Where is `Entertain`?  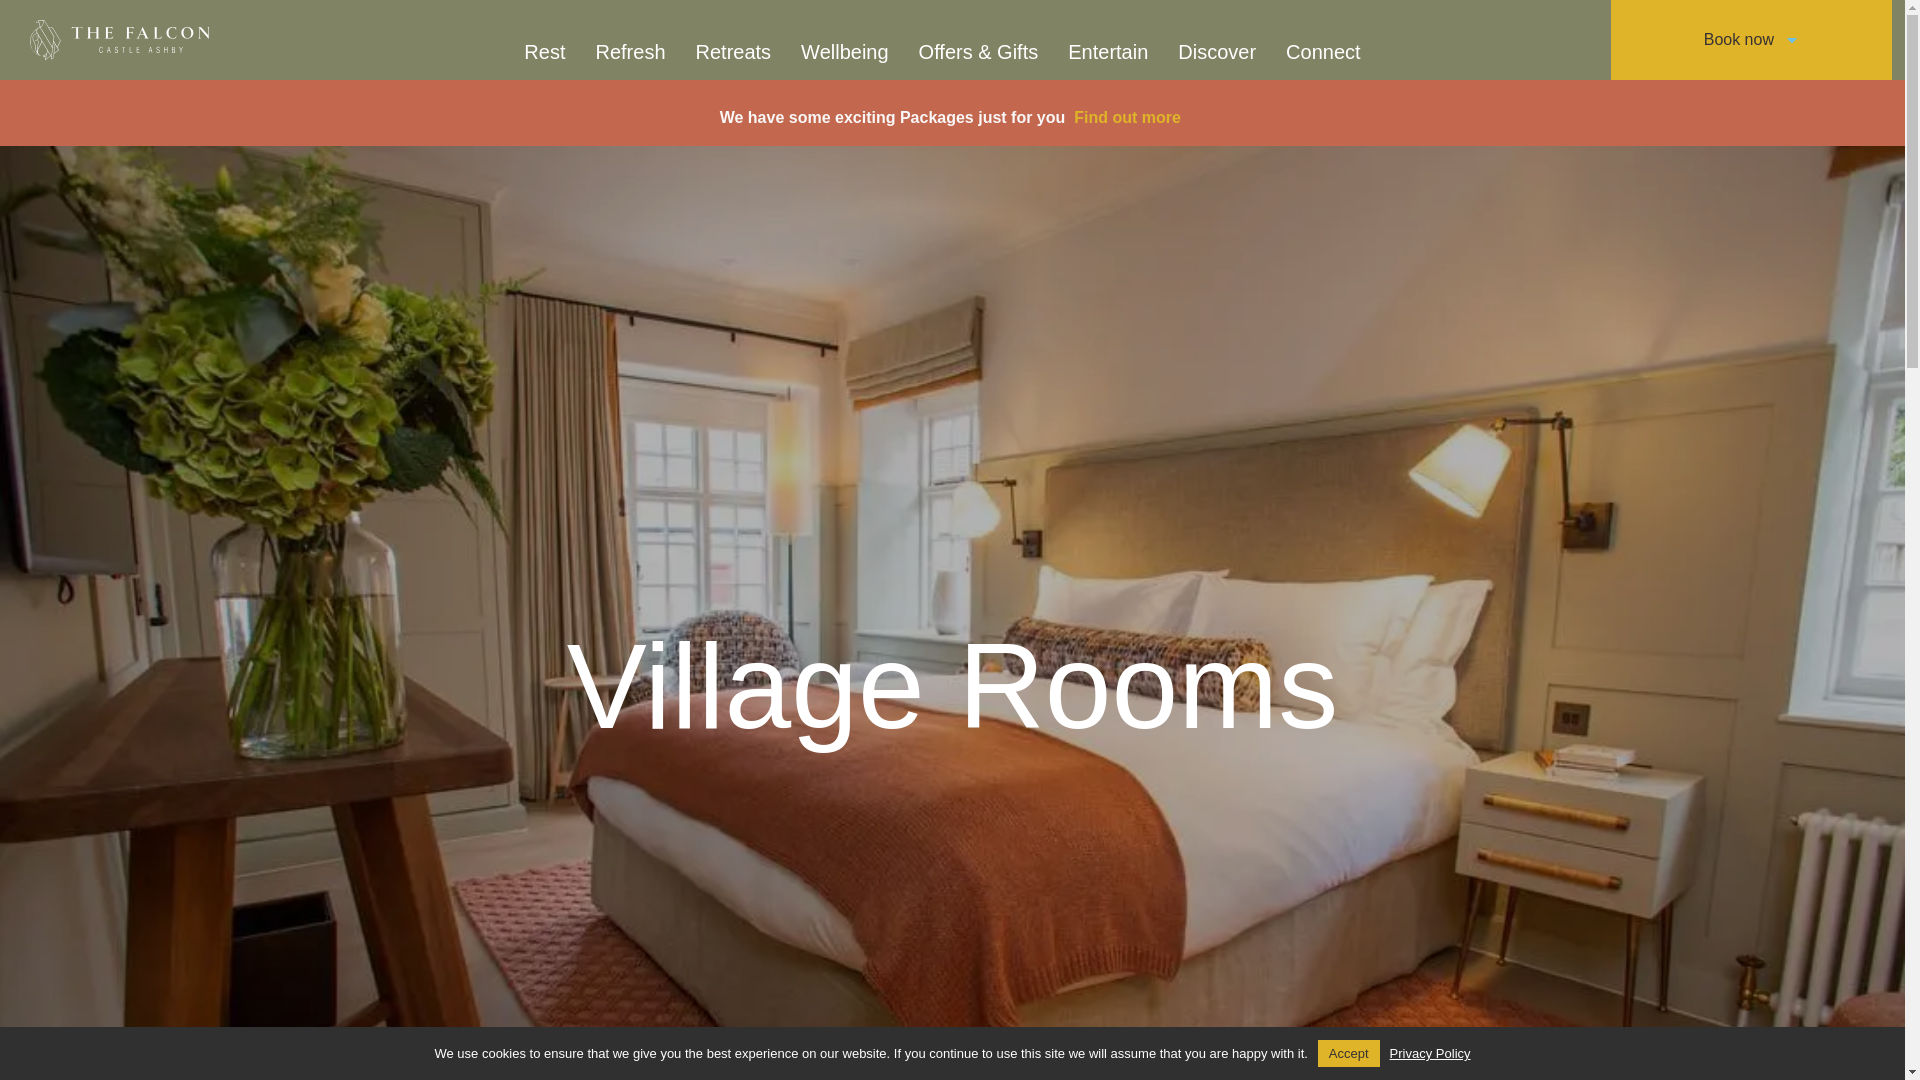 Entertain is located at coordinates (1108, 51).